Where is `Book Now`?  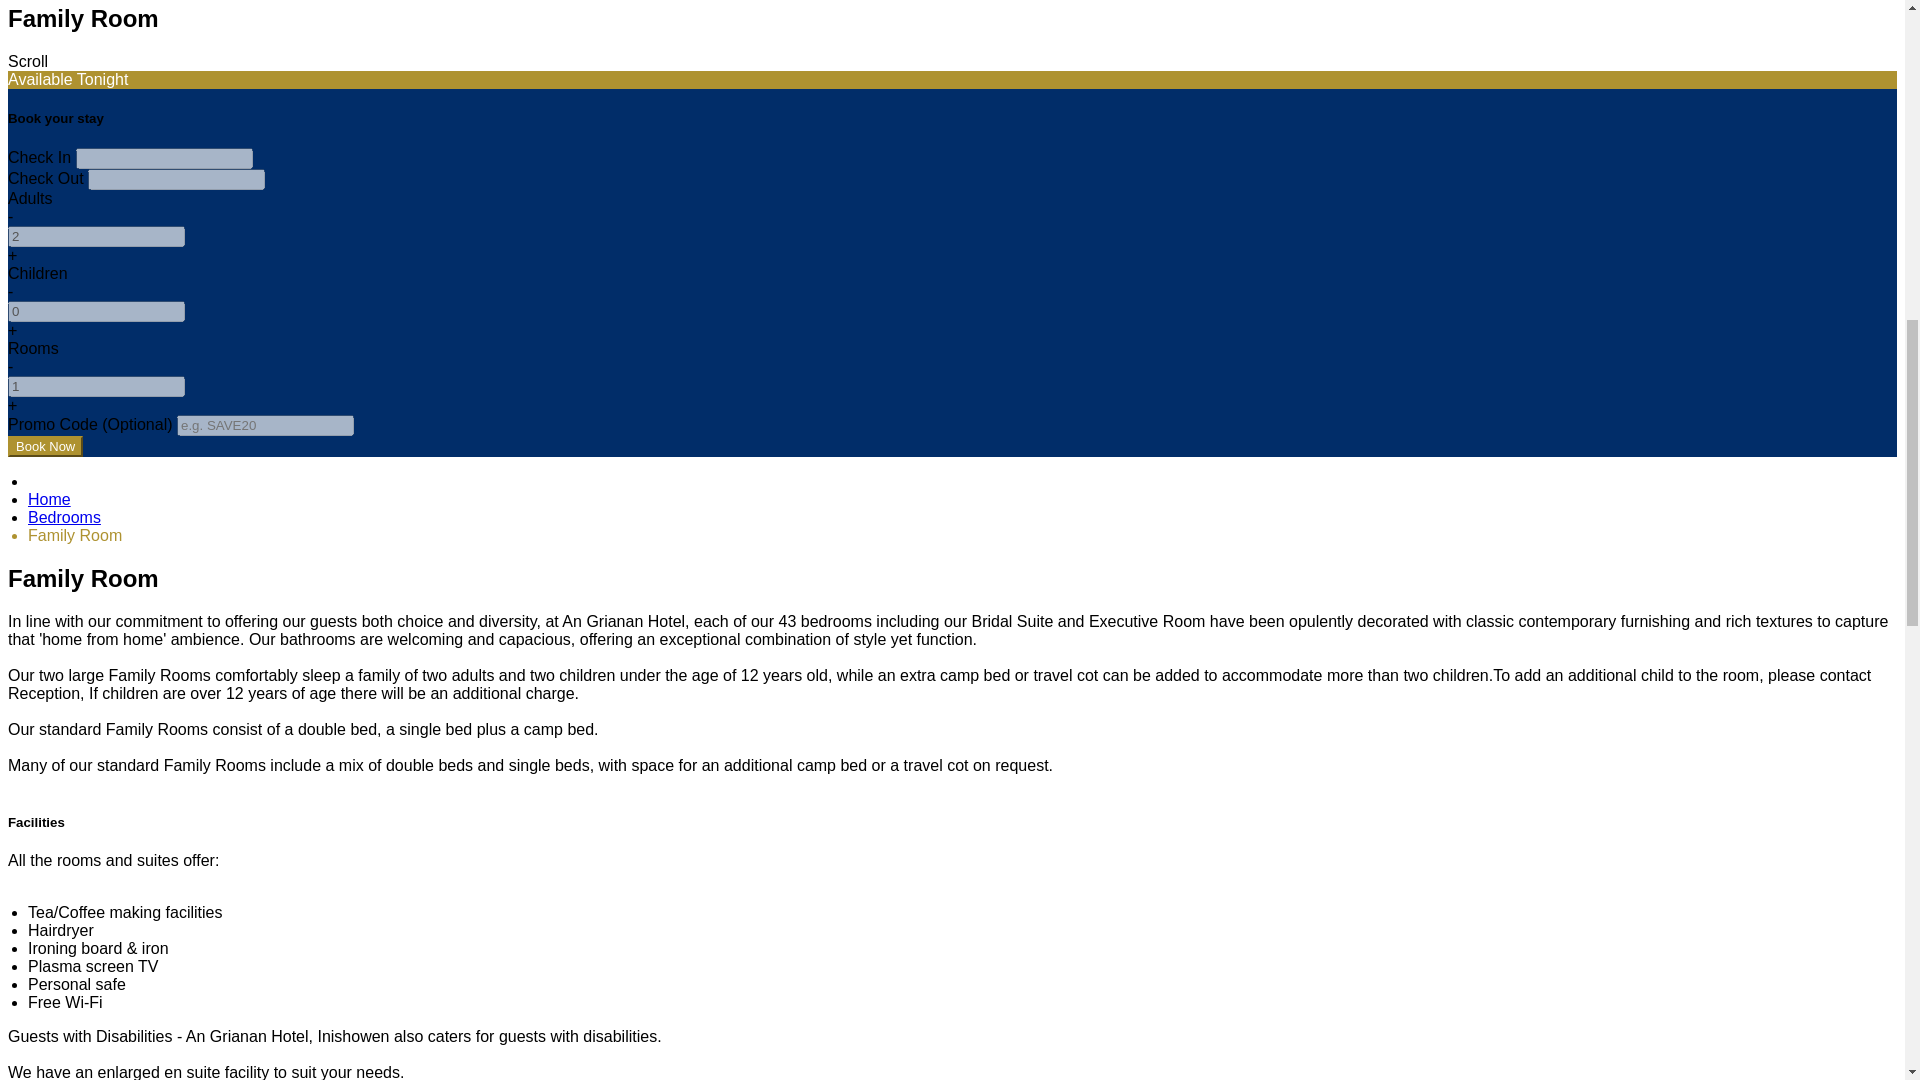
Book Now is located at coordinates (44, 446).